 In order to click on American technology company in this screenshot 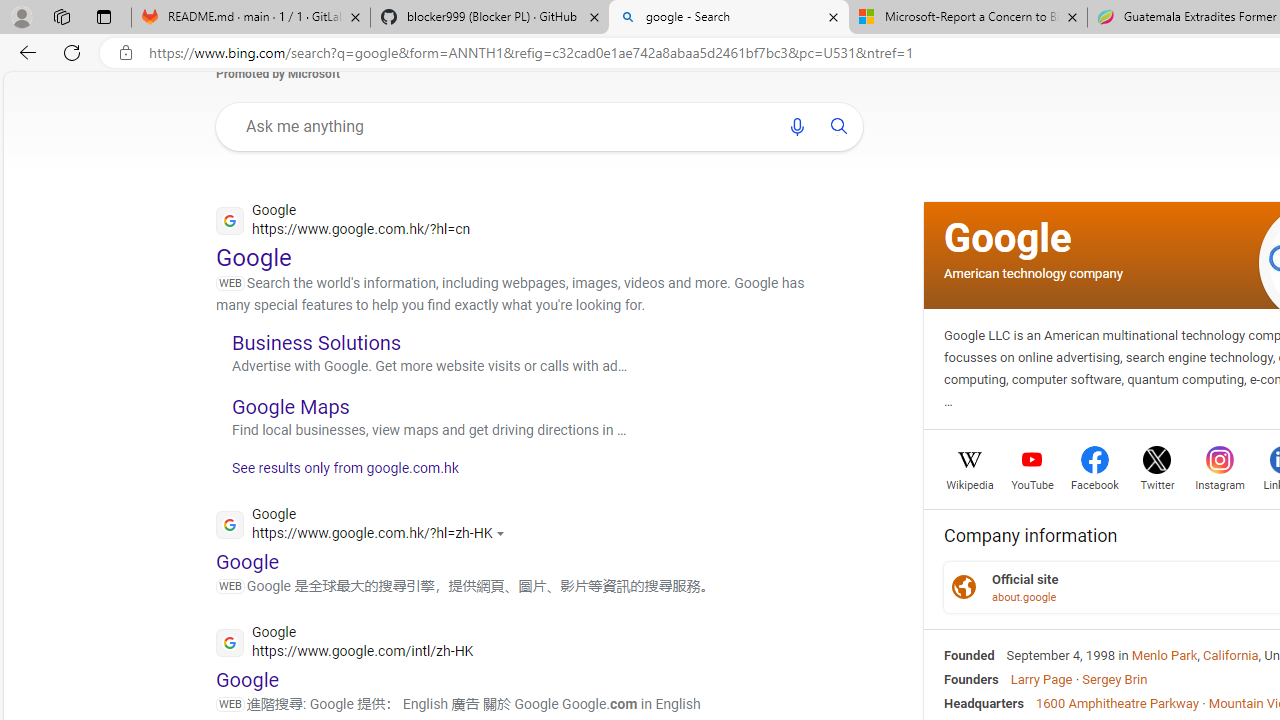, I will do `click(1033, 272)`.